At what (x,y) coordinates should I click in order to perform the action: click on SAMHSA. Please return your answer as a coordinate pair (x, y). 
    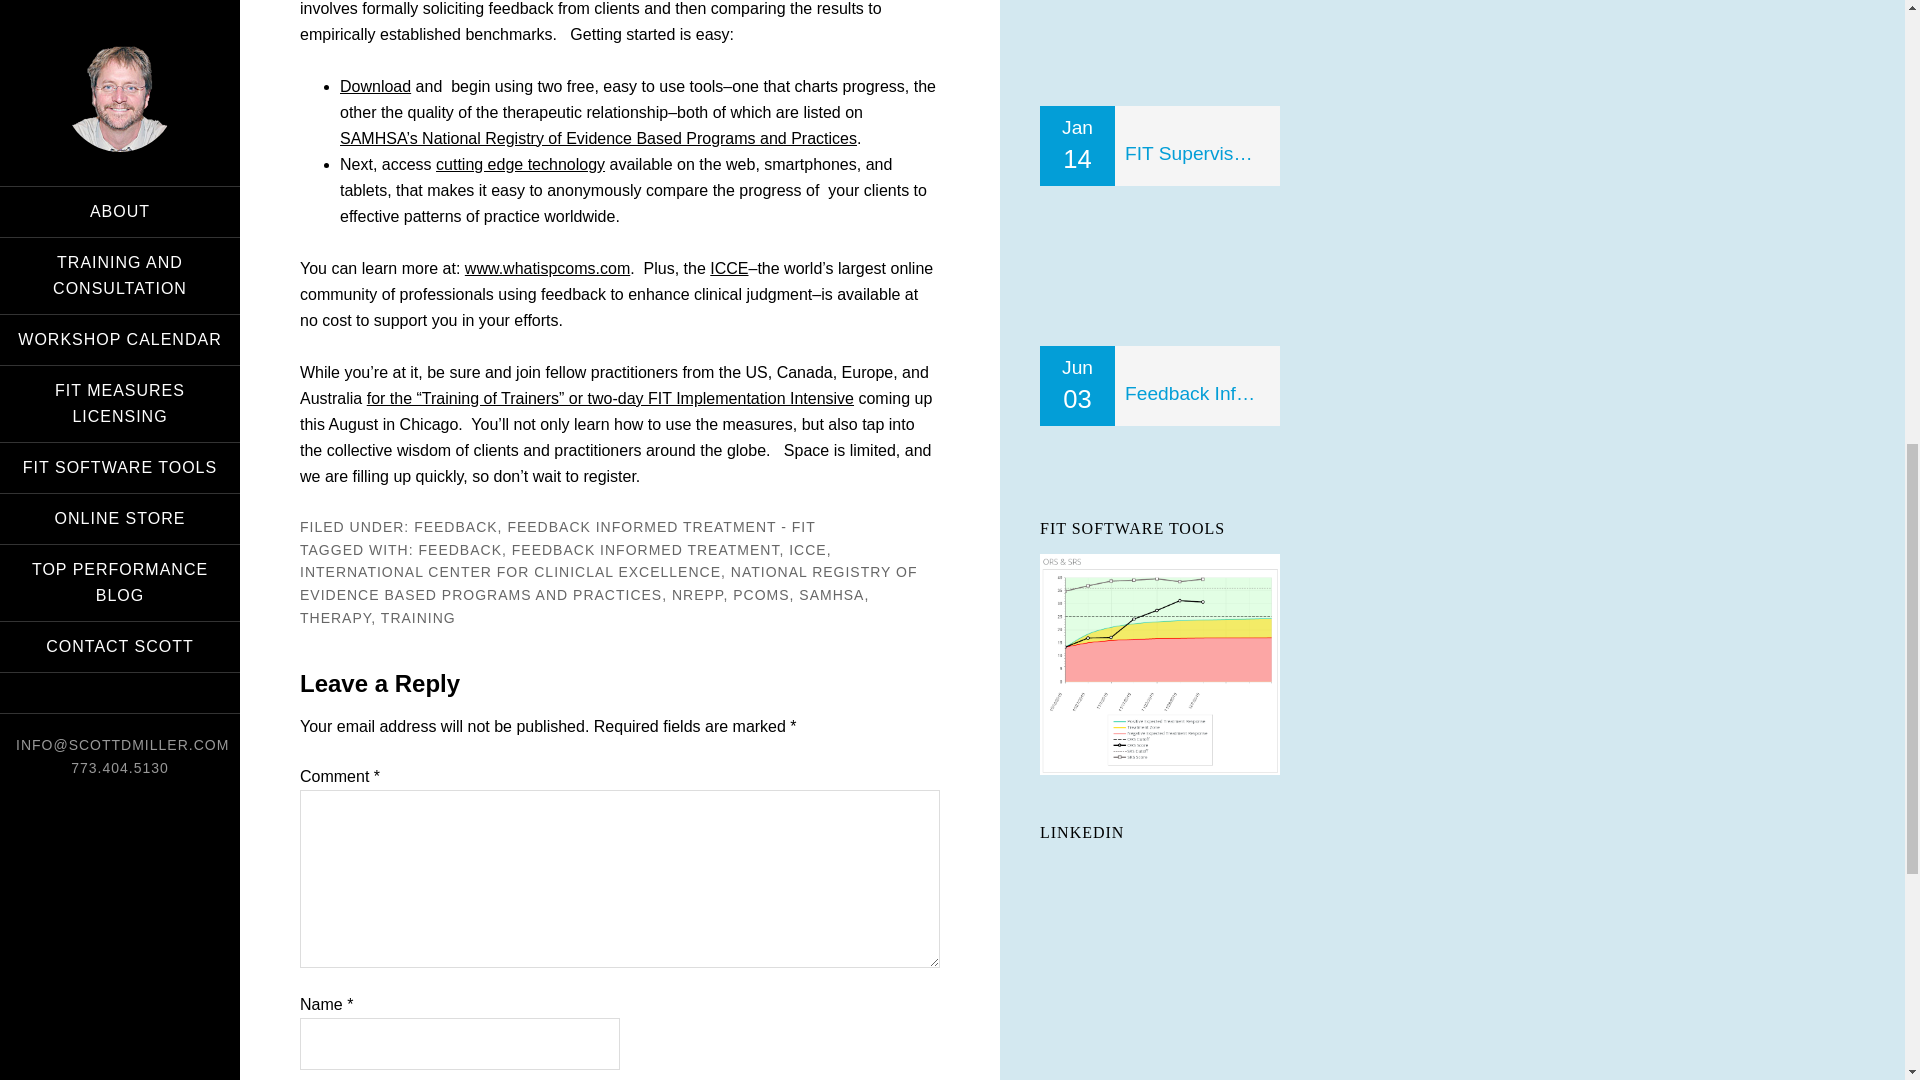
    Looking at the image, I should click on (831, 594).